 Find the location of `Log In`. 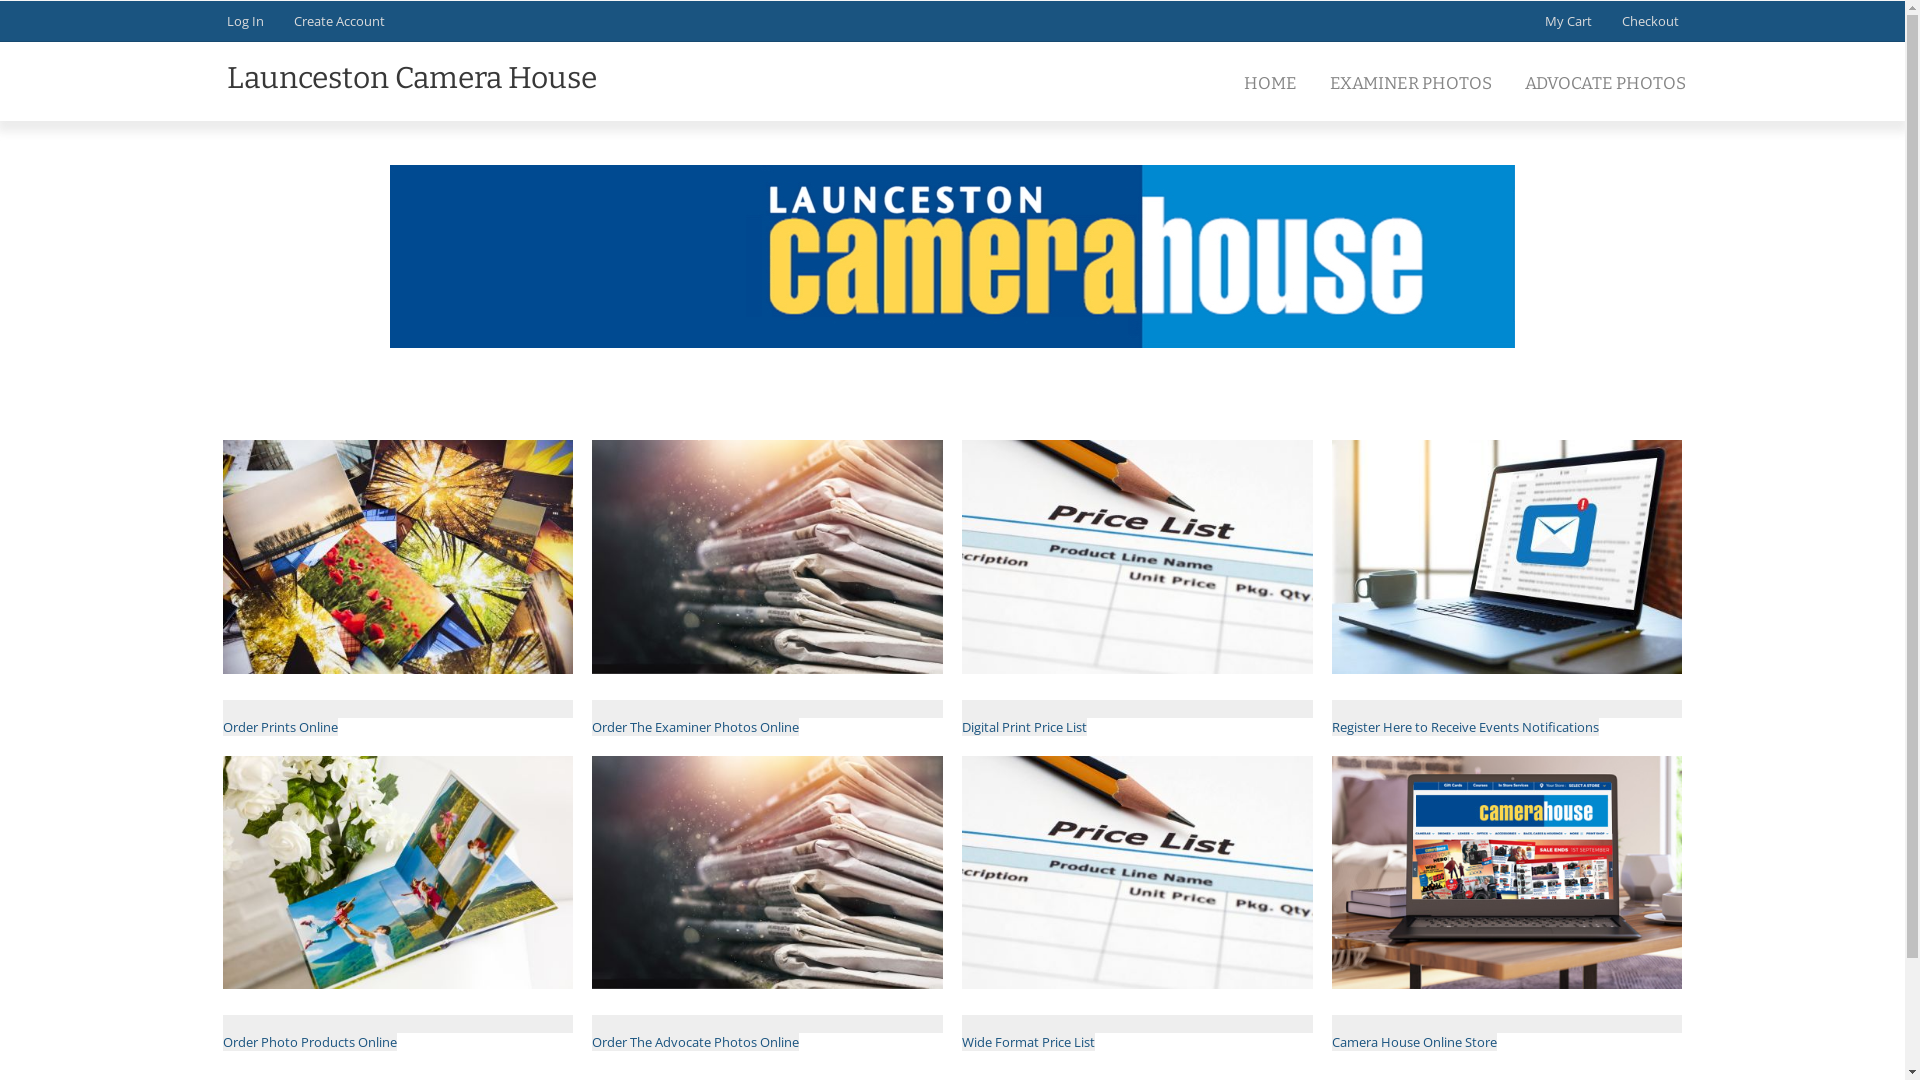

Log In is located at coordinates (244, 21).